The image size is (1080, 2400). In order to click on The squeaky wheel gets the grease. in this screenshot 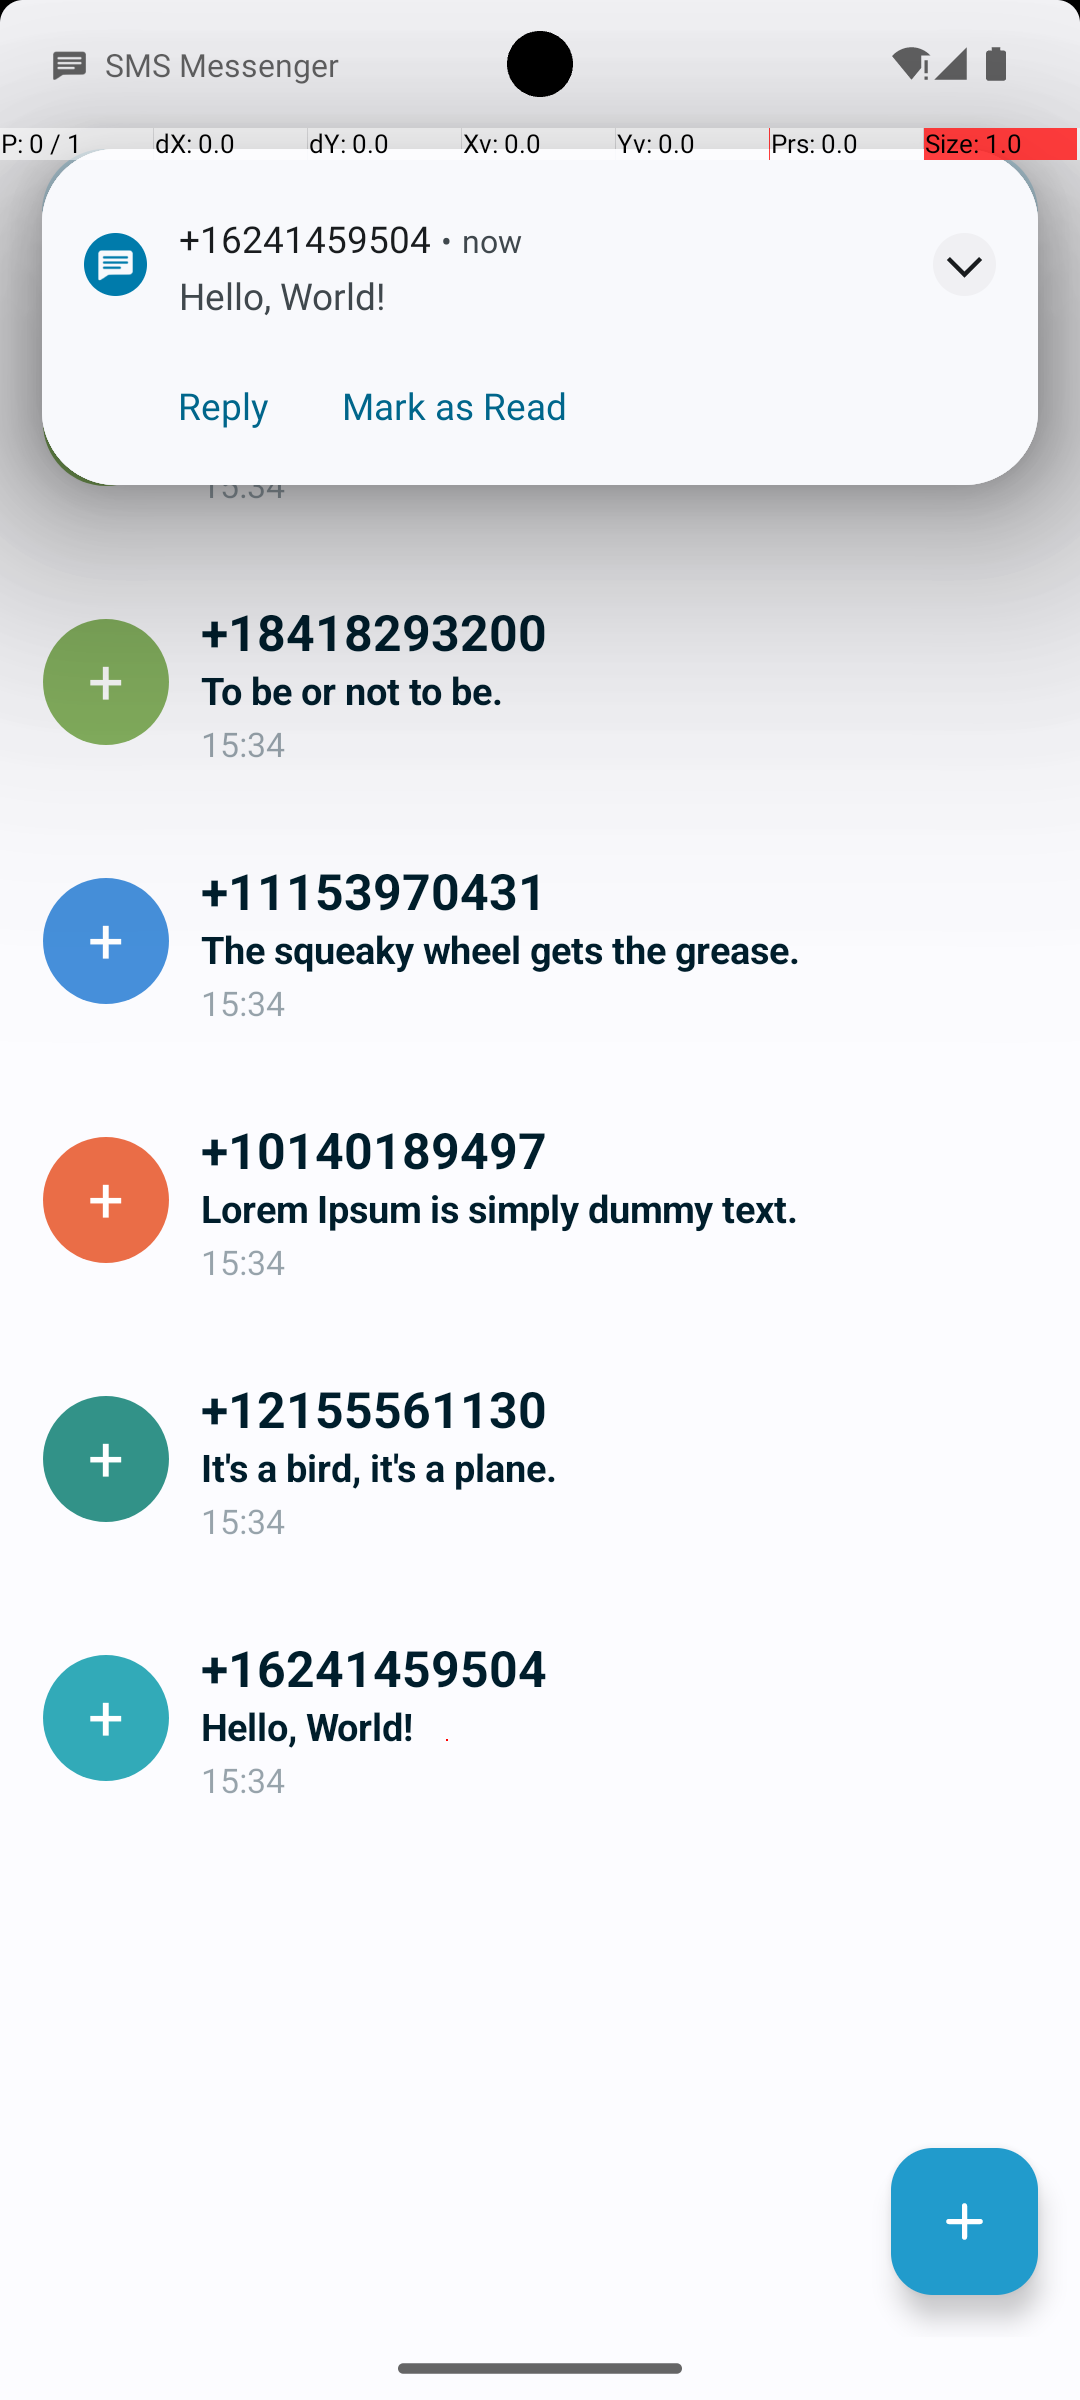, I will do `click(624, 950)`.